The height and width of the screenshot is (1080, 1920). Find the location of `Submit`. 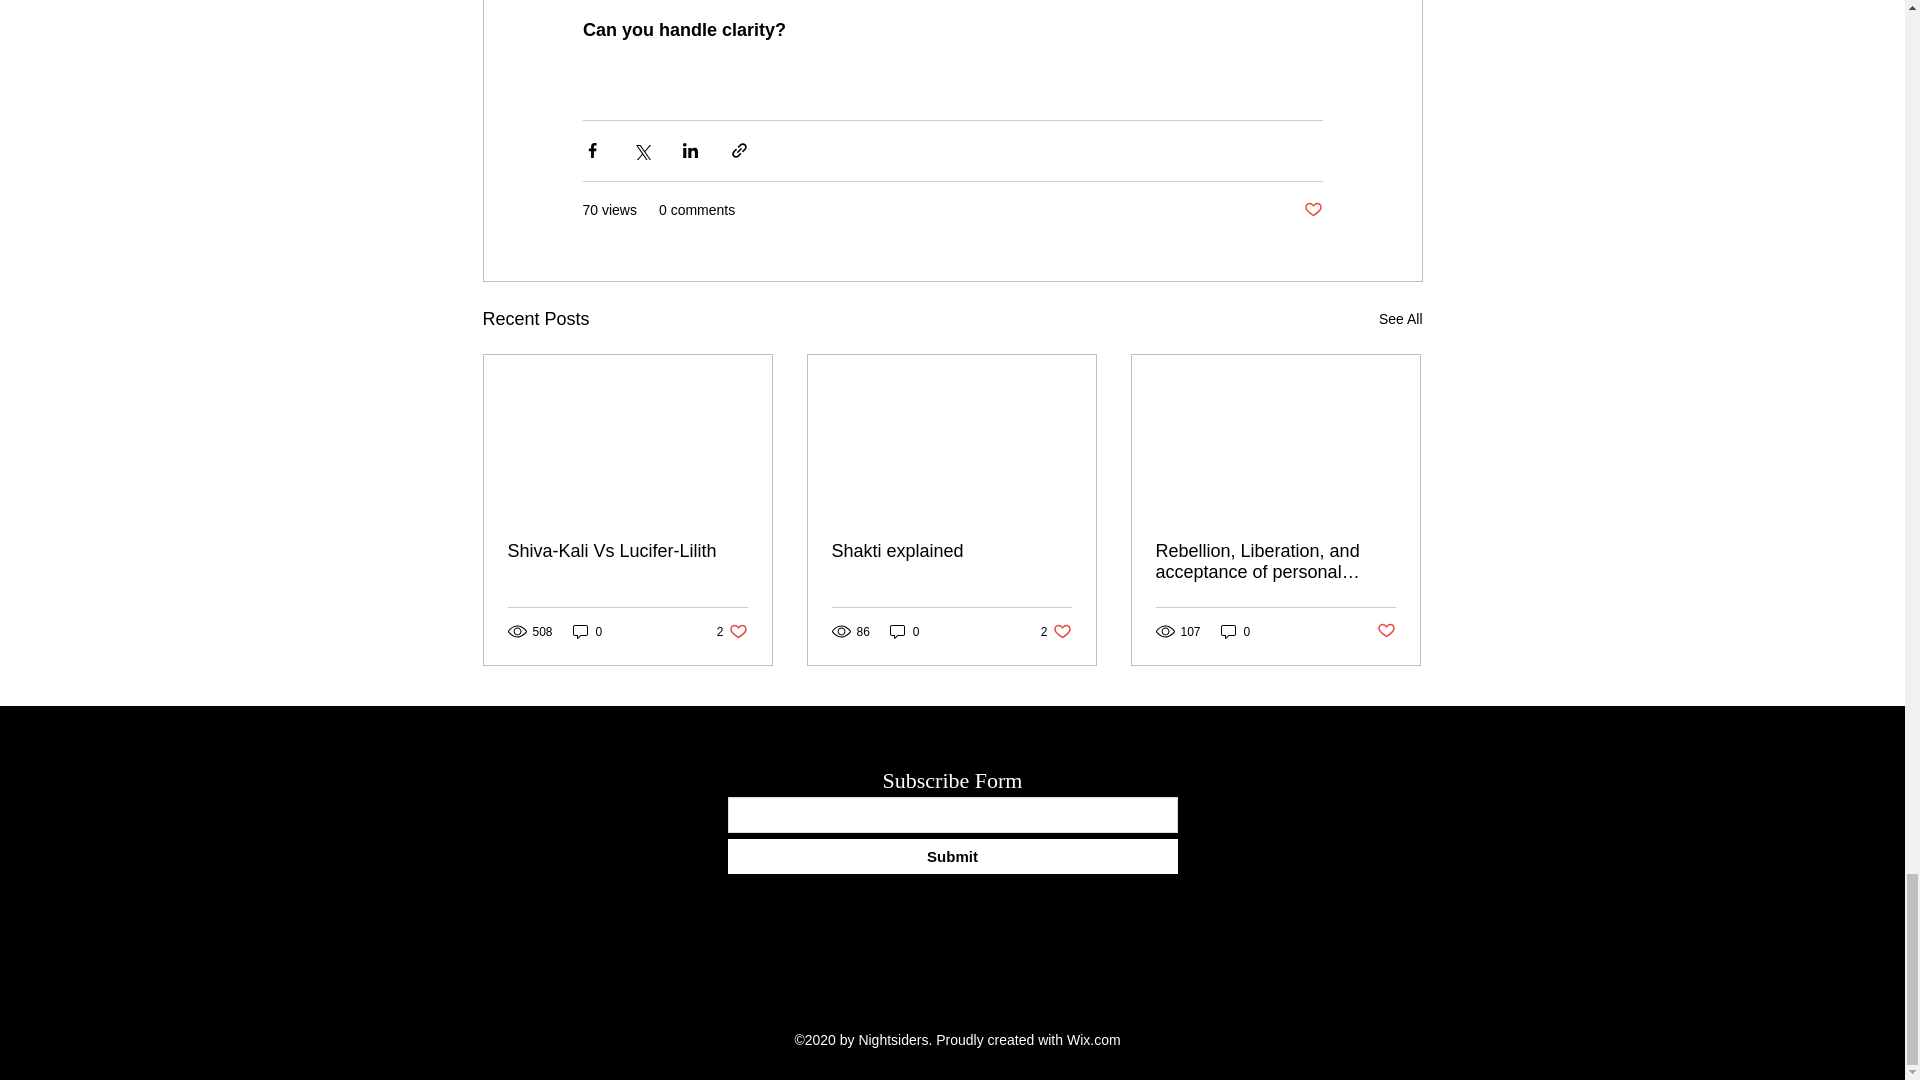

Submit is located at coordinates (952, 856).